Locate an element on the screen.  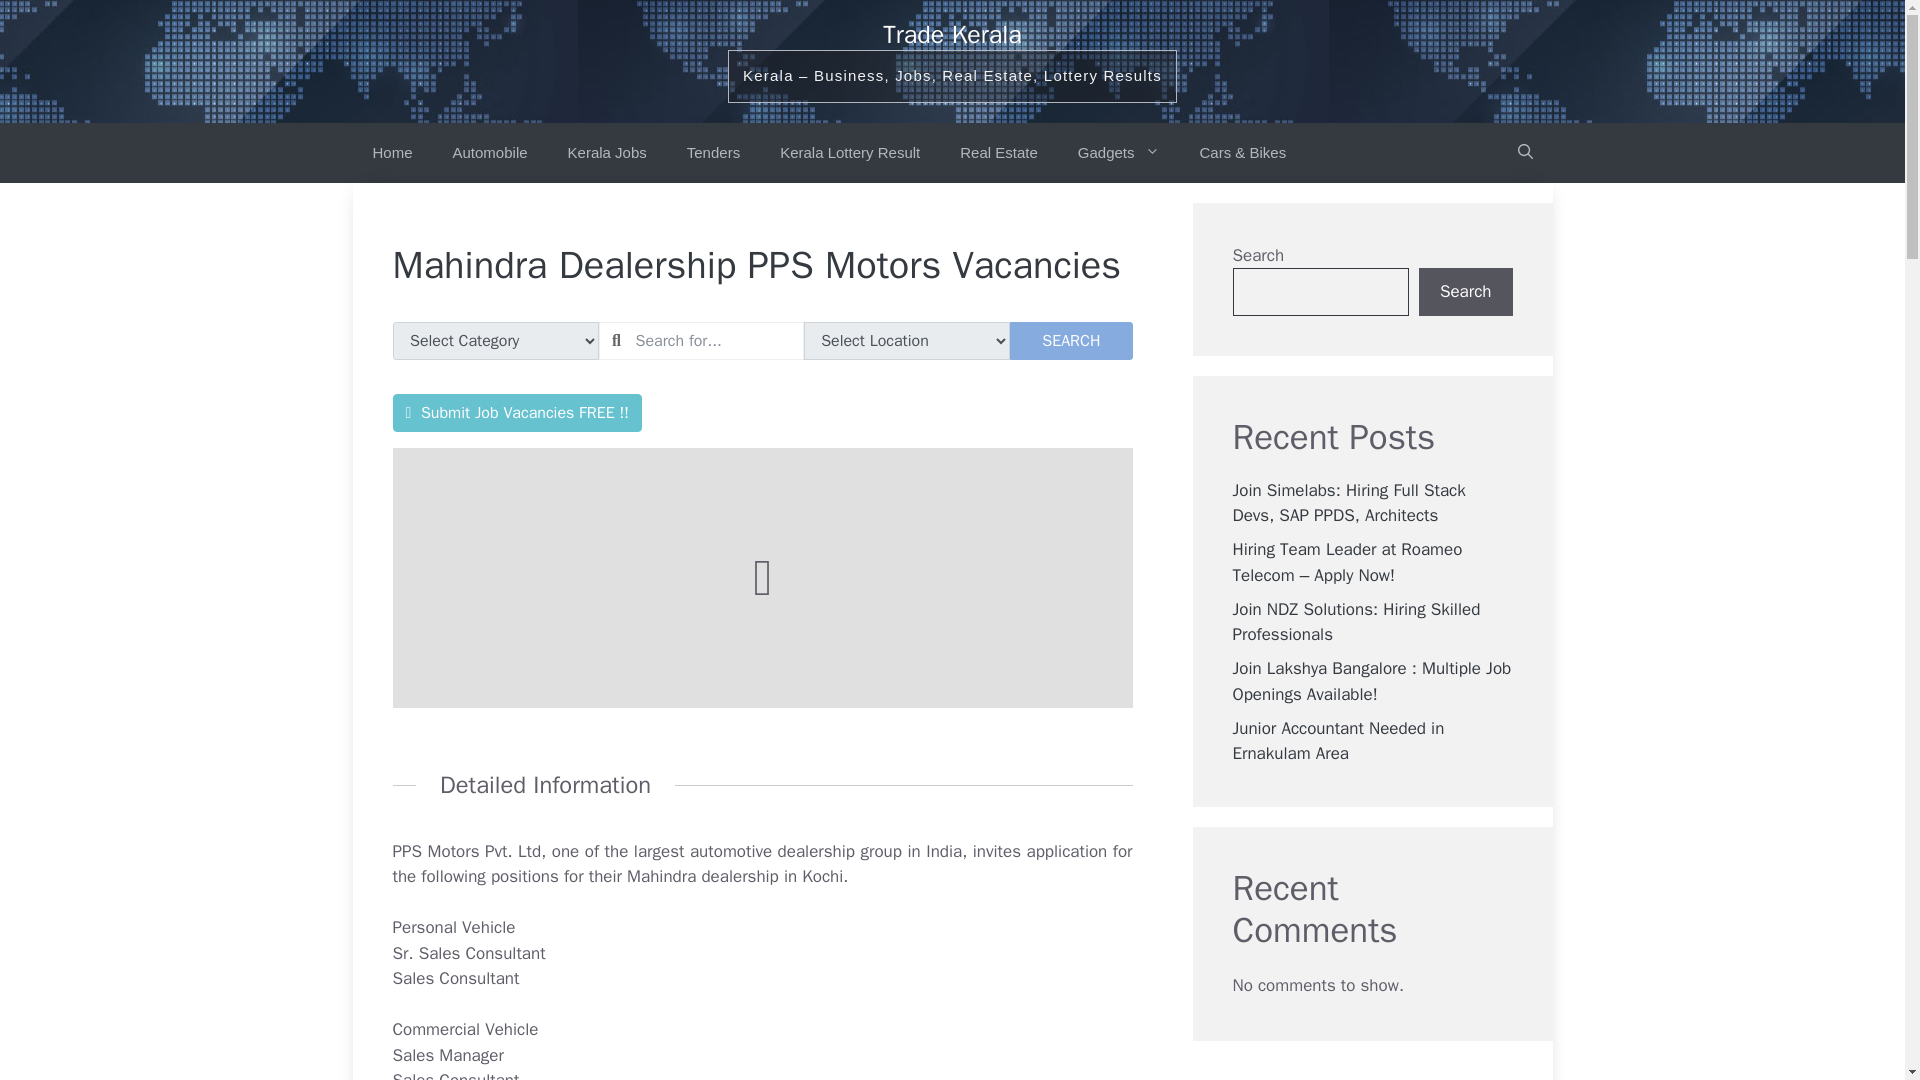
Home is located at coordinates (392, 152).